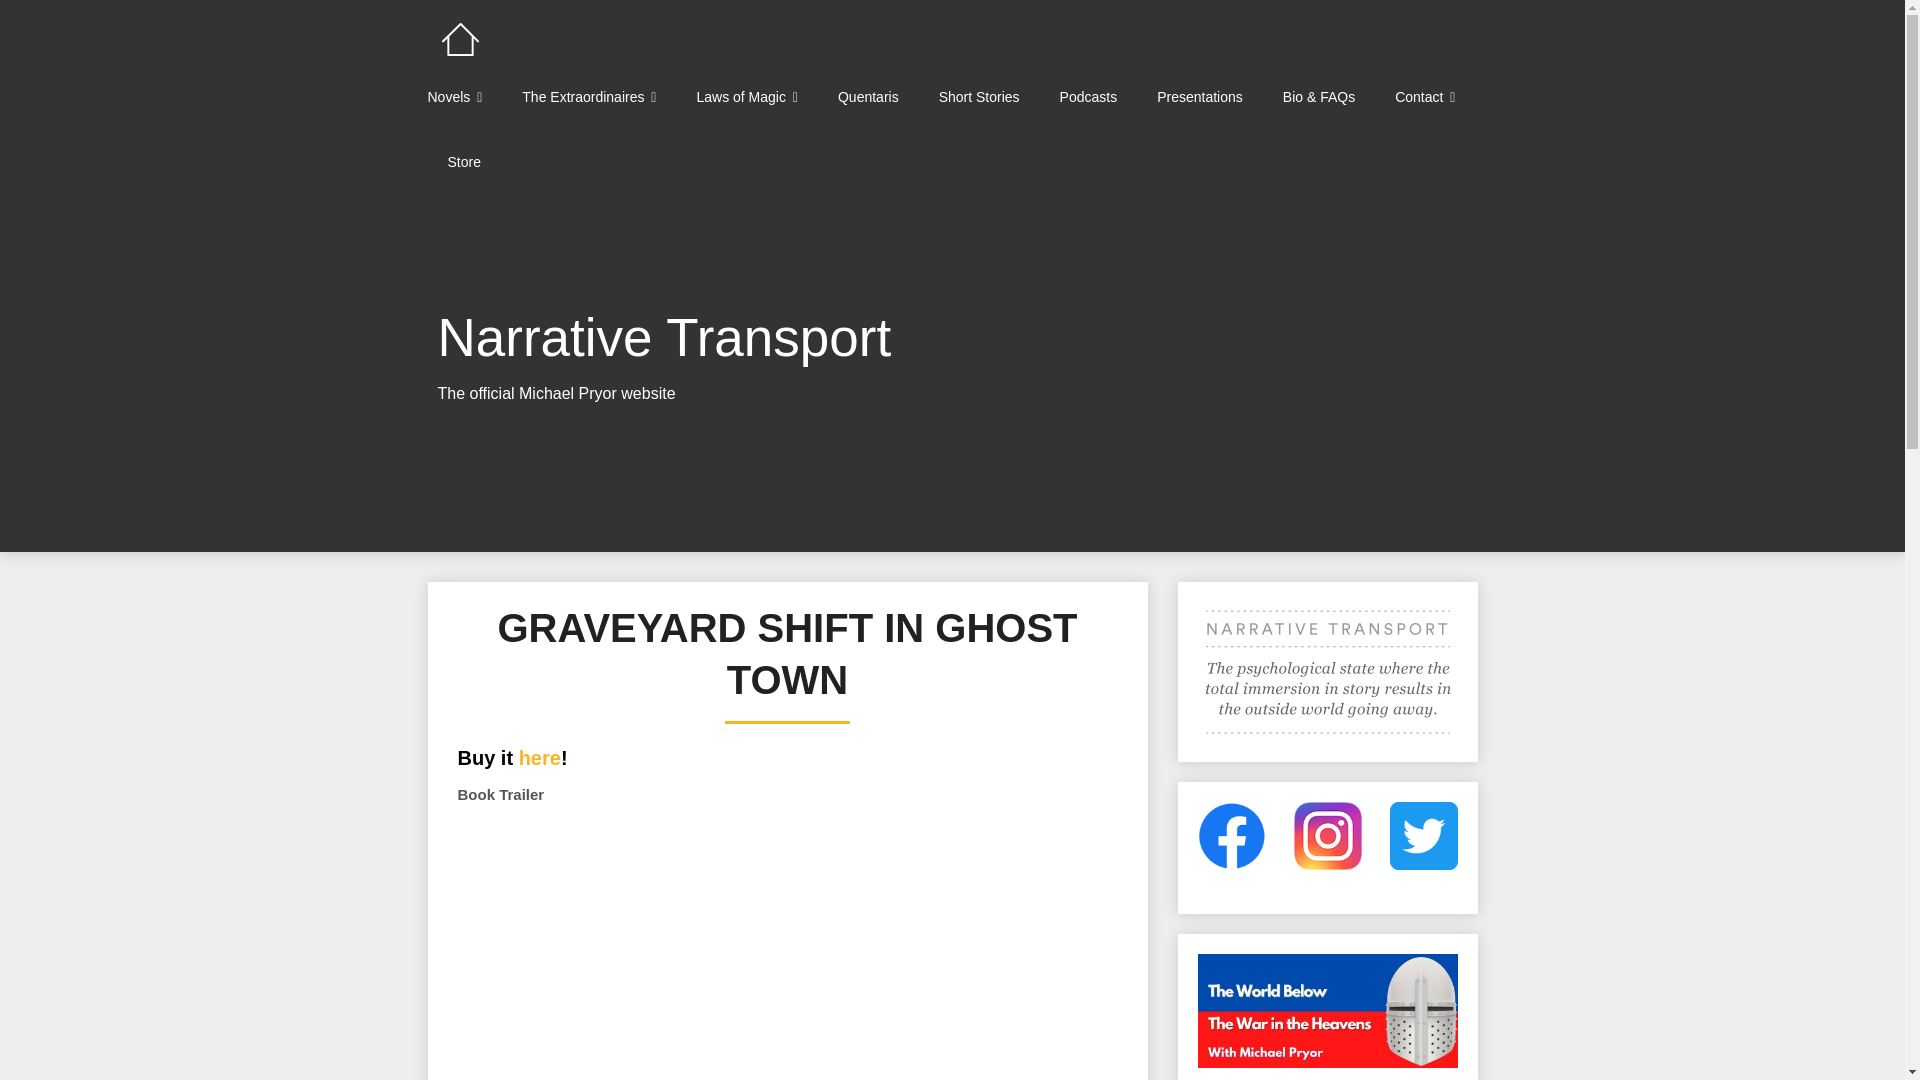  I want to click on Store, so click(464, 162).